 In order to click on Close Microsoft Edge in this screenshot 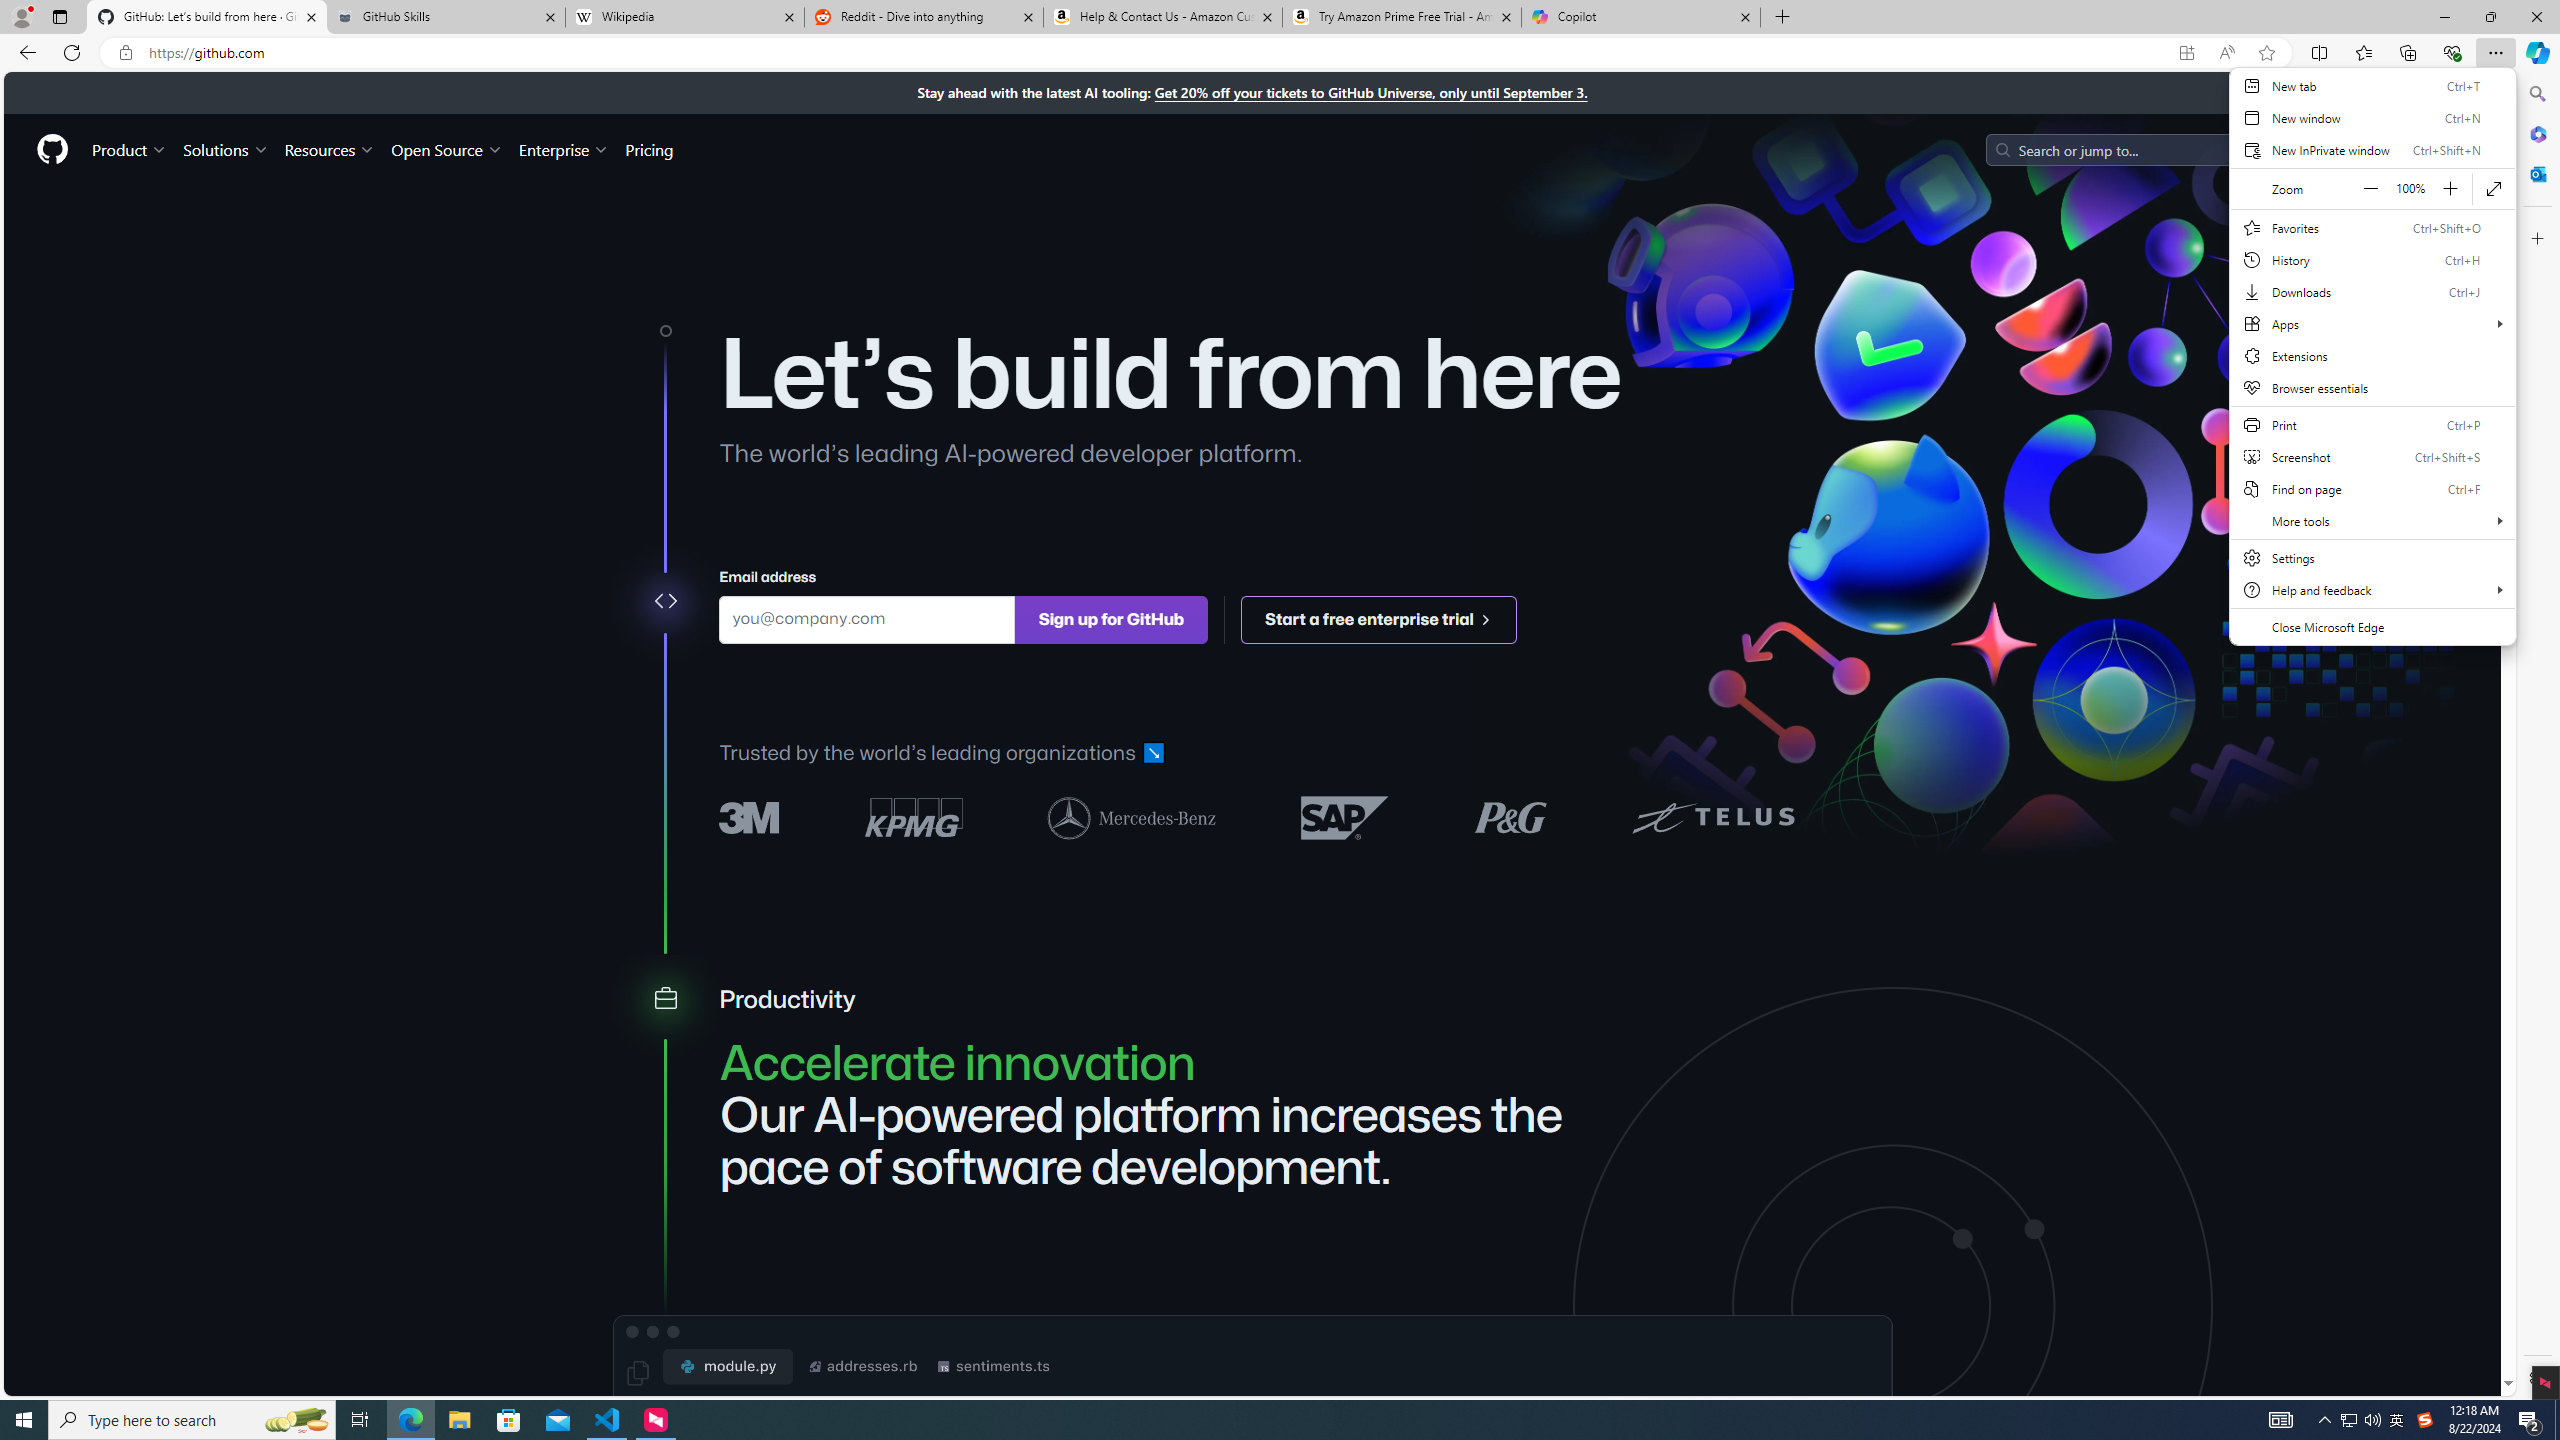, I will do `click(2372, 626)`.